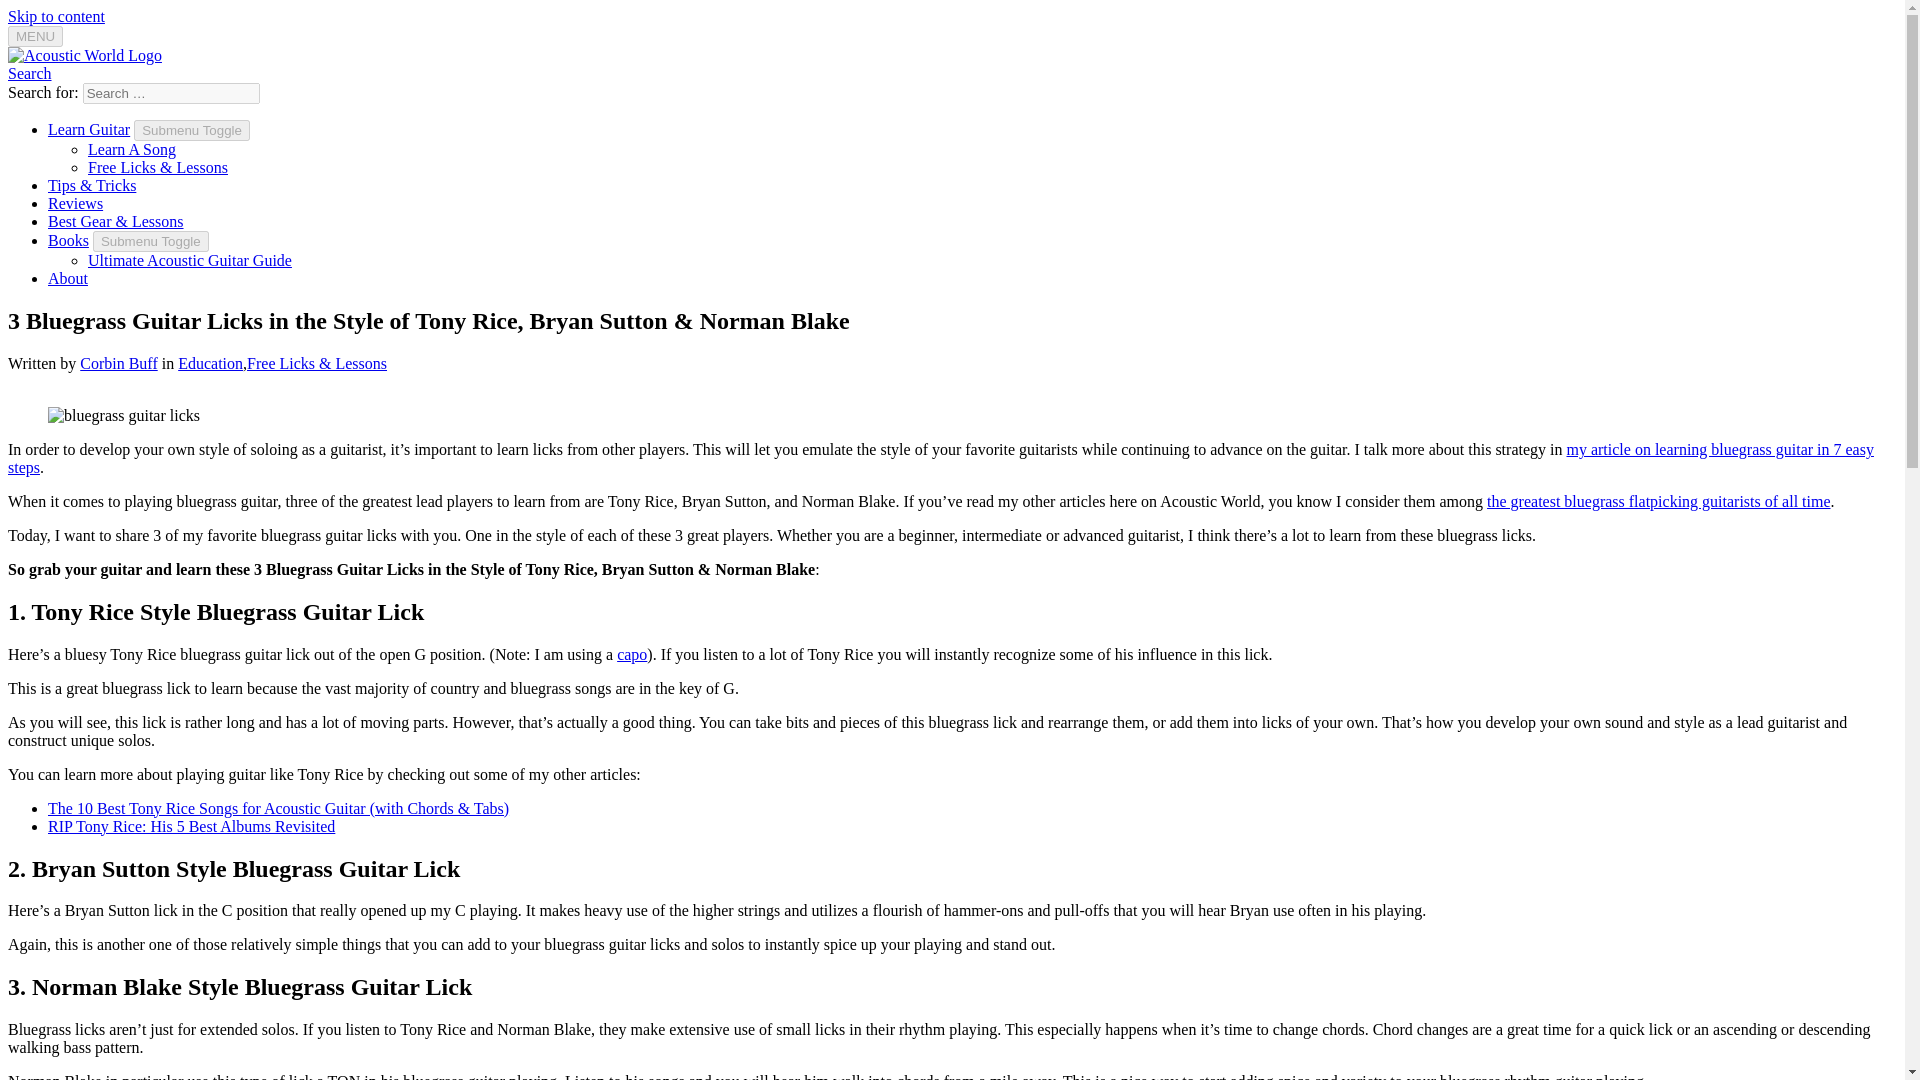 This screenshot has height=1080, width=1920. What do you see at coordinates (132, 149) in the screenshot?
I see `Learn A Song` at bounding box center [132, 149].